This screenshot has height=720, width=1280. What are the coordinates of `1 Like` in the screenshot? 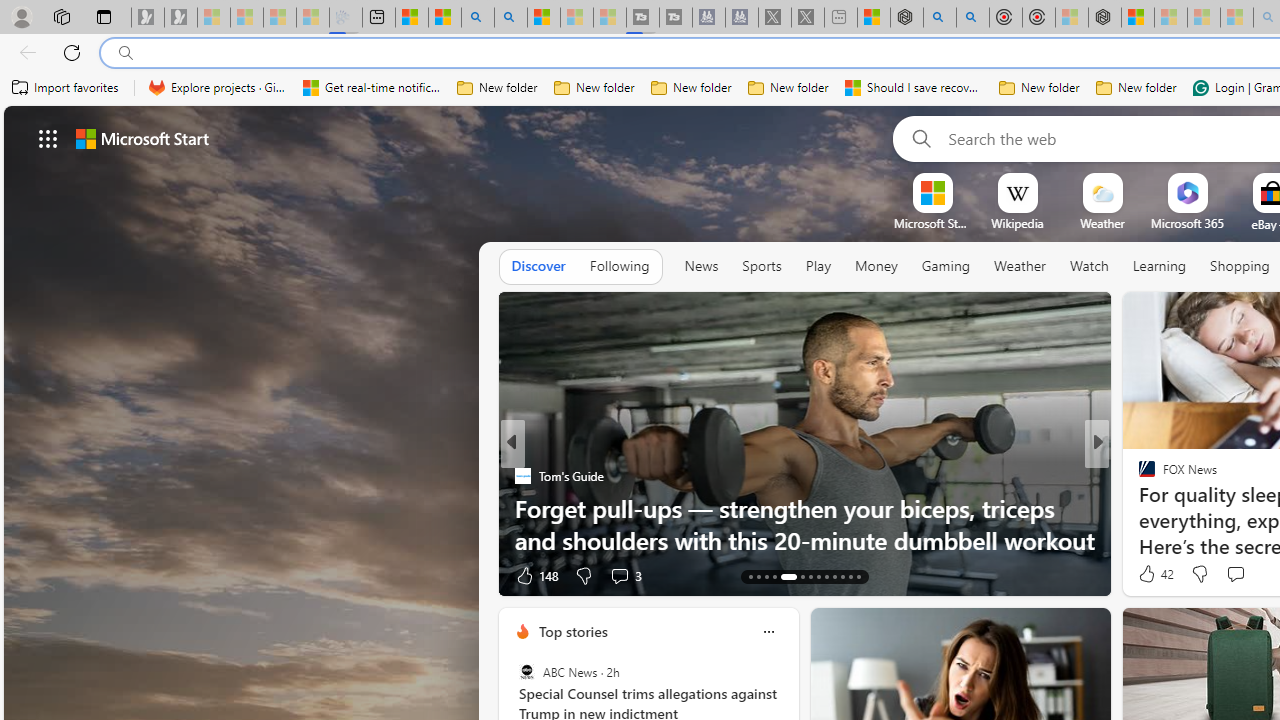 It's located at (1145, 574).